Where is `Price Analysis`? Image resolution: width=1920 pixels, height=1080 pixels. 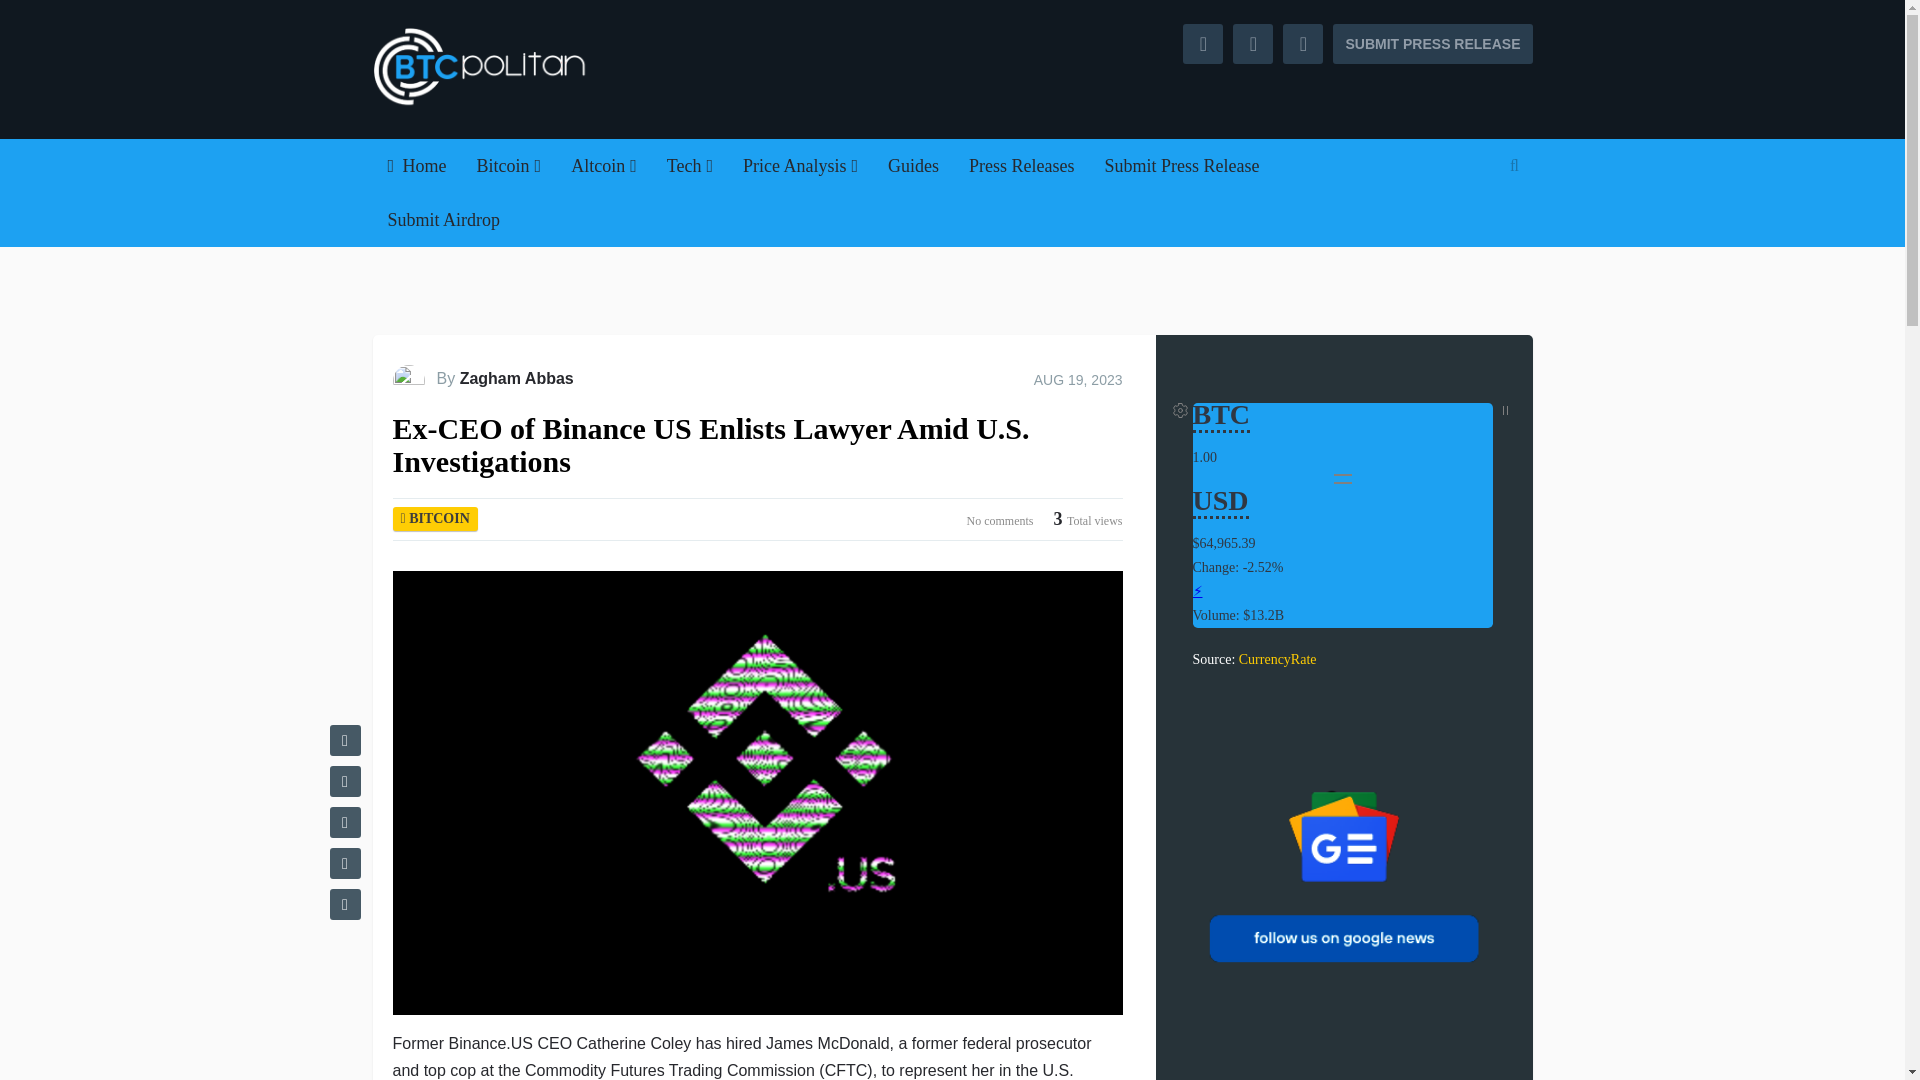 Price Analysis is located at coordinates (800, 166).